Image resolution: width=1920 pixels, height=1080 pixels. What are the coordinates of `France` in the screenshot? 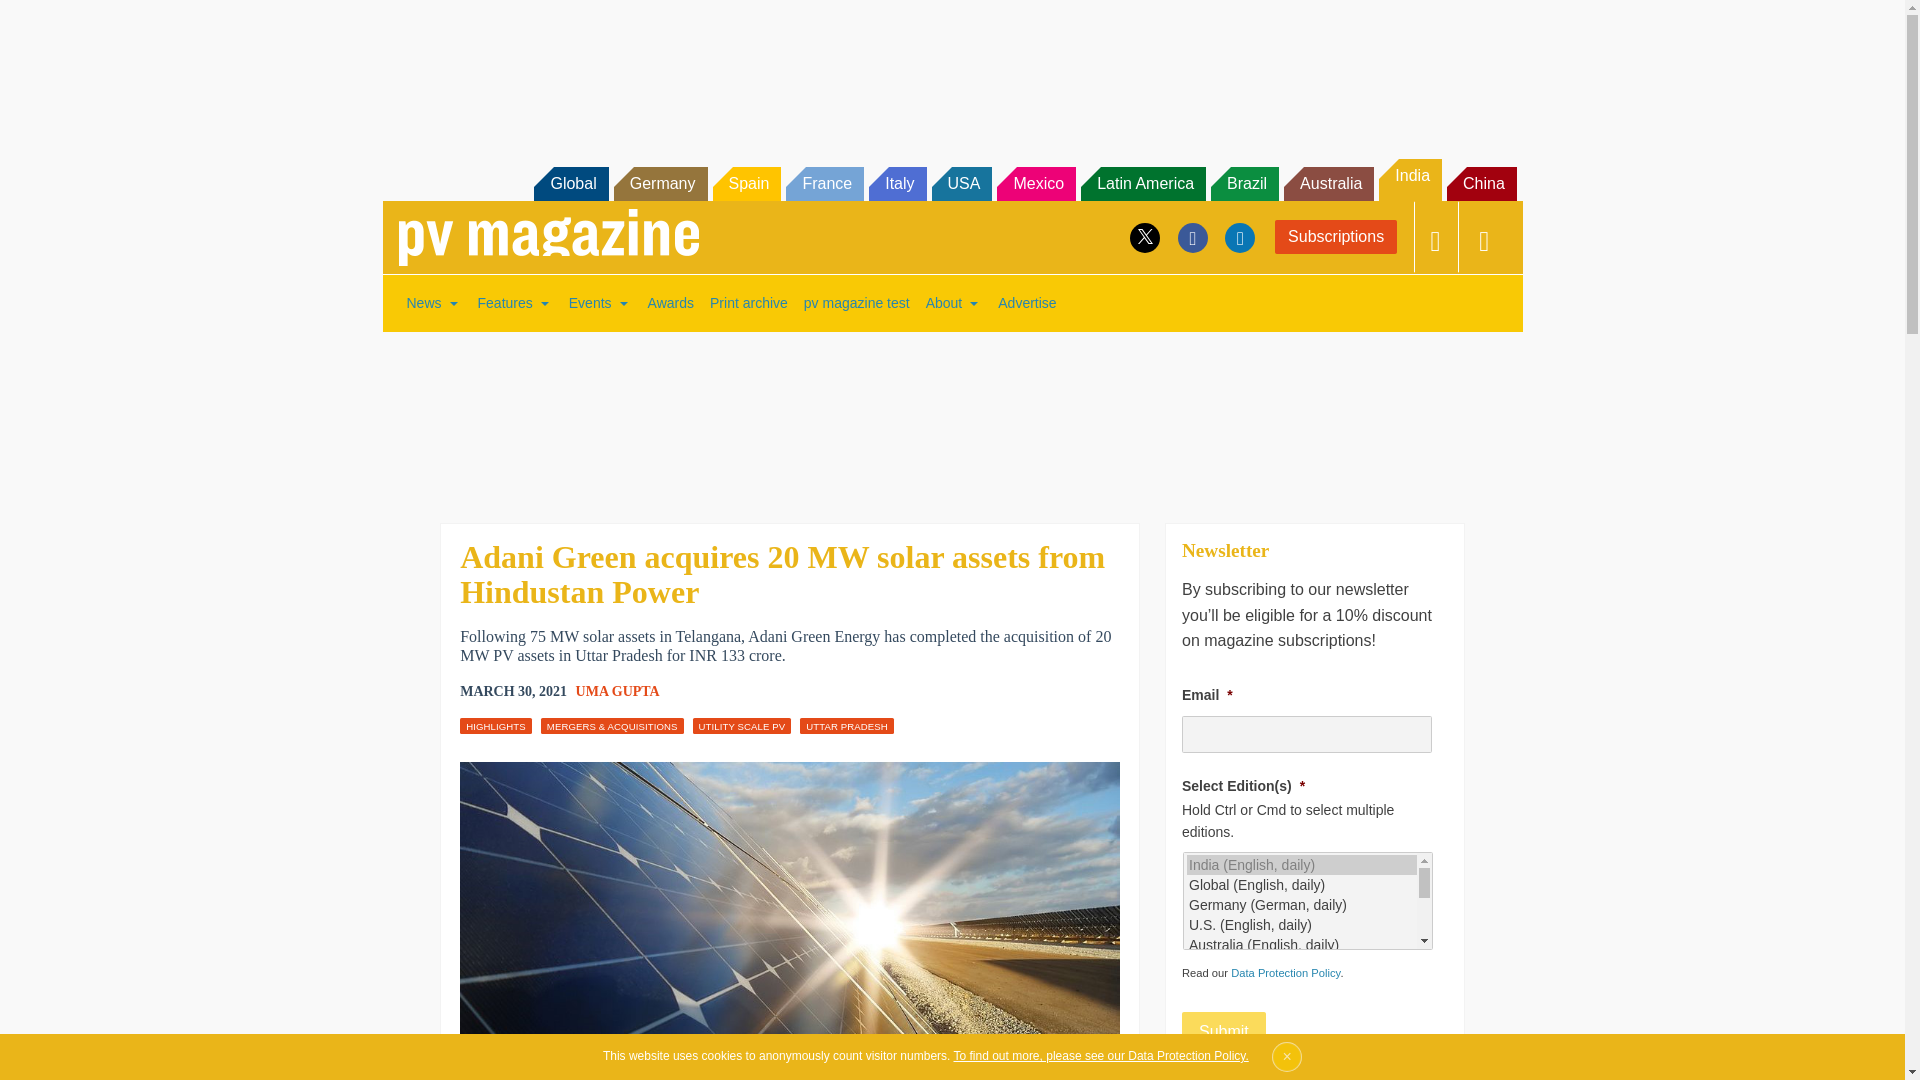 It's located at (824, 184).